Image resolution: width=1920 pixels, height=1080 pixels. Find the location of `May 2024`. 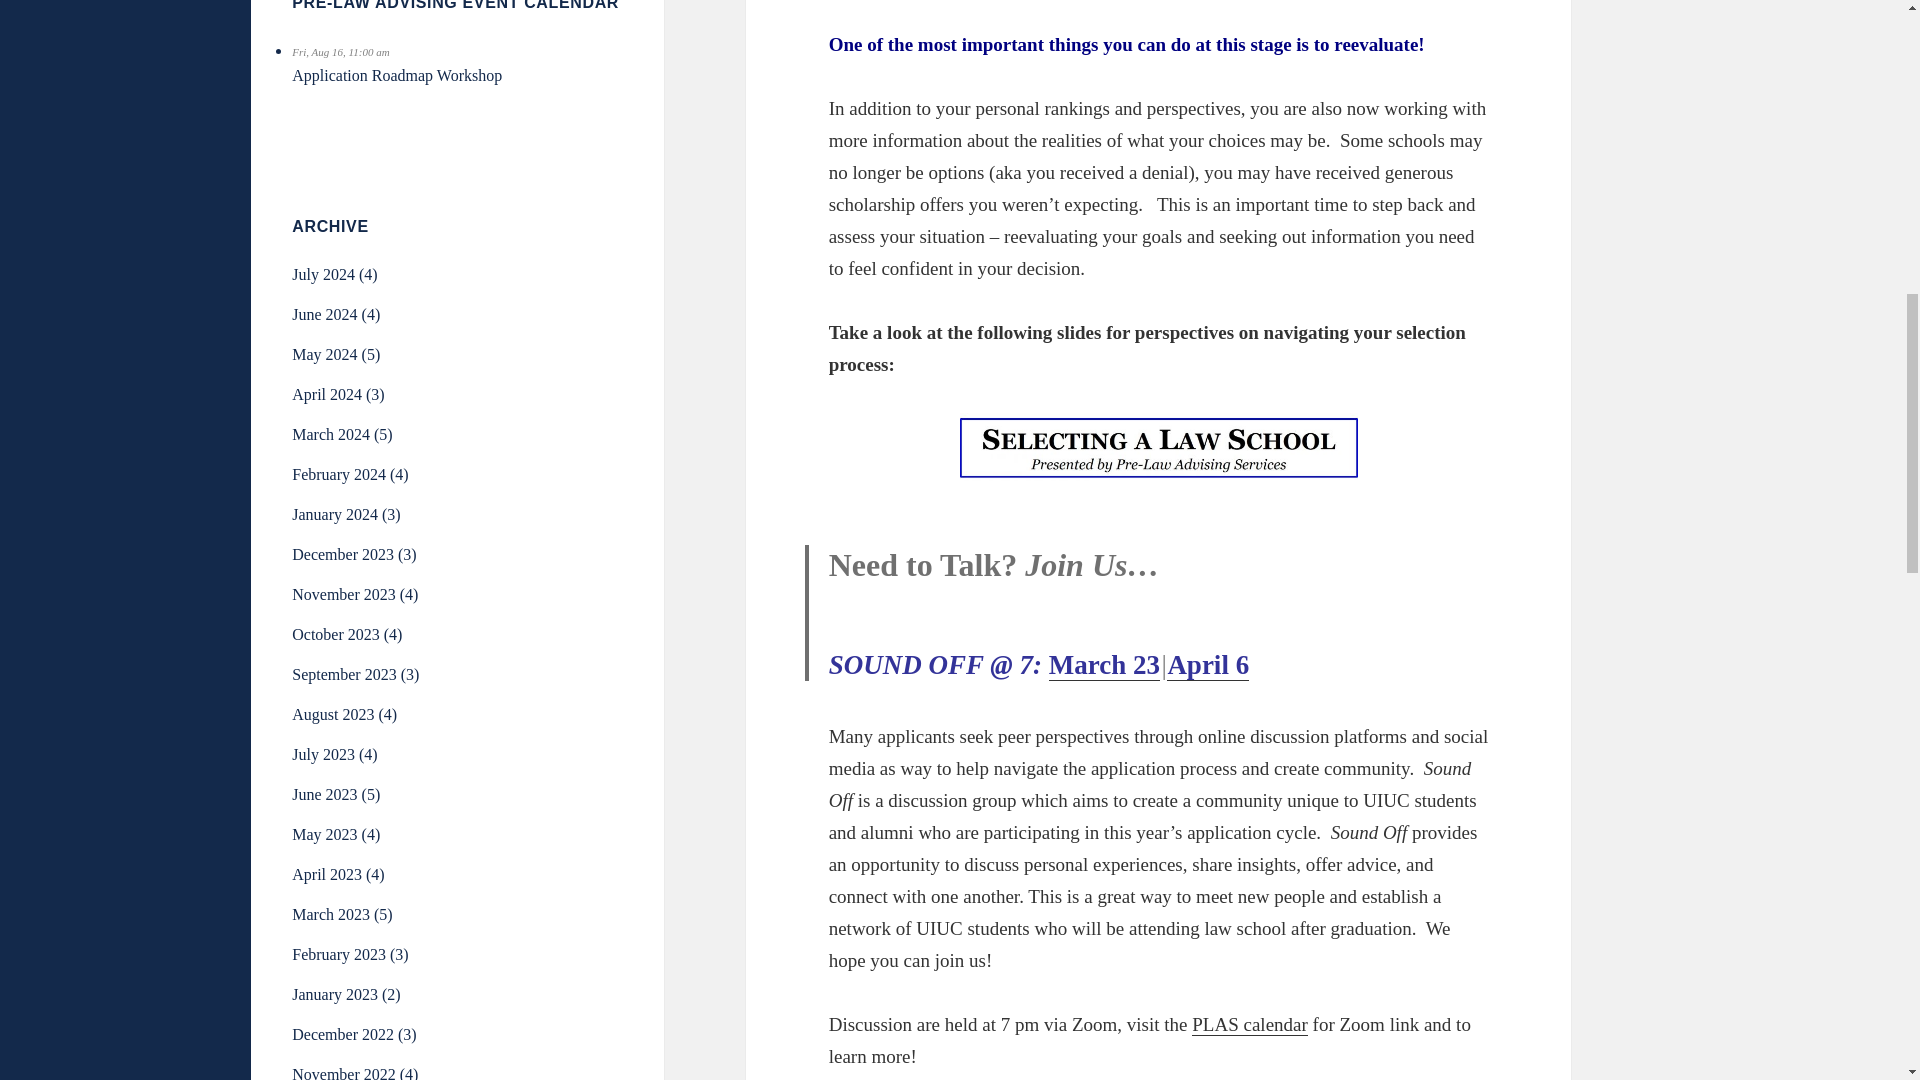

May 2024 is located at coordinates (324, 354).